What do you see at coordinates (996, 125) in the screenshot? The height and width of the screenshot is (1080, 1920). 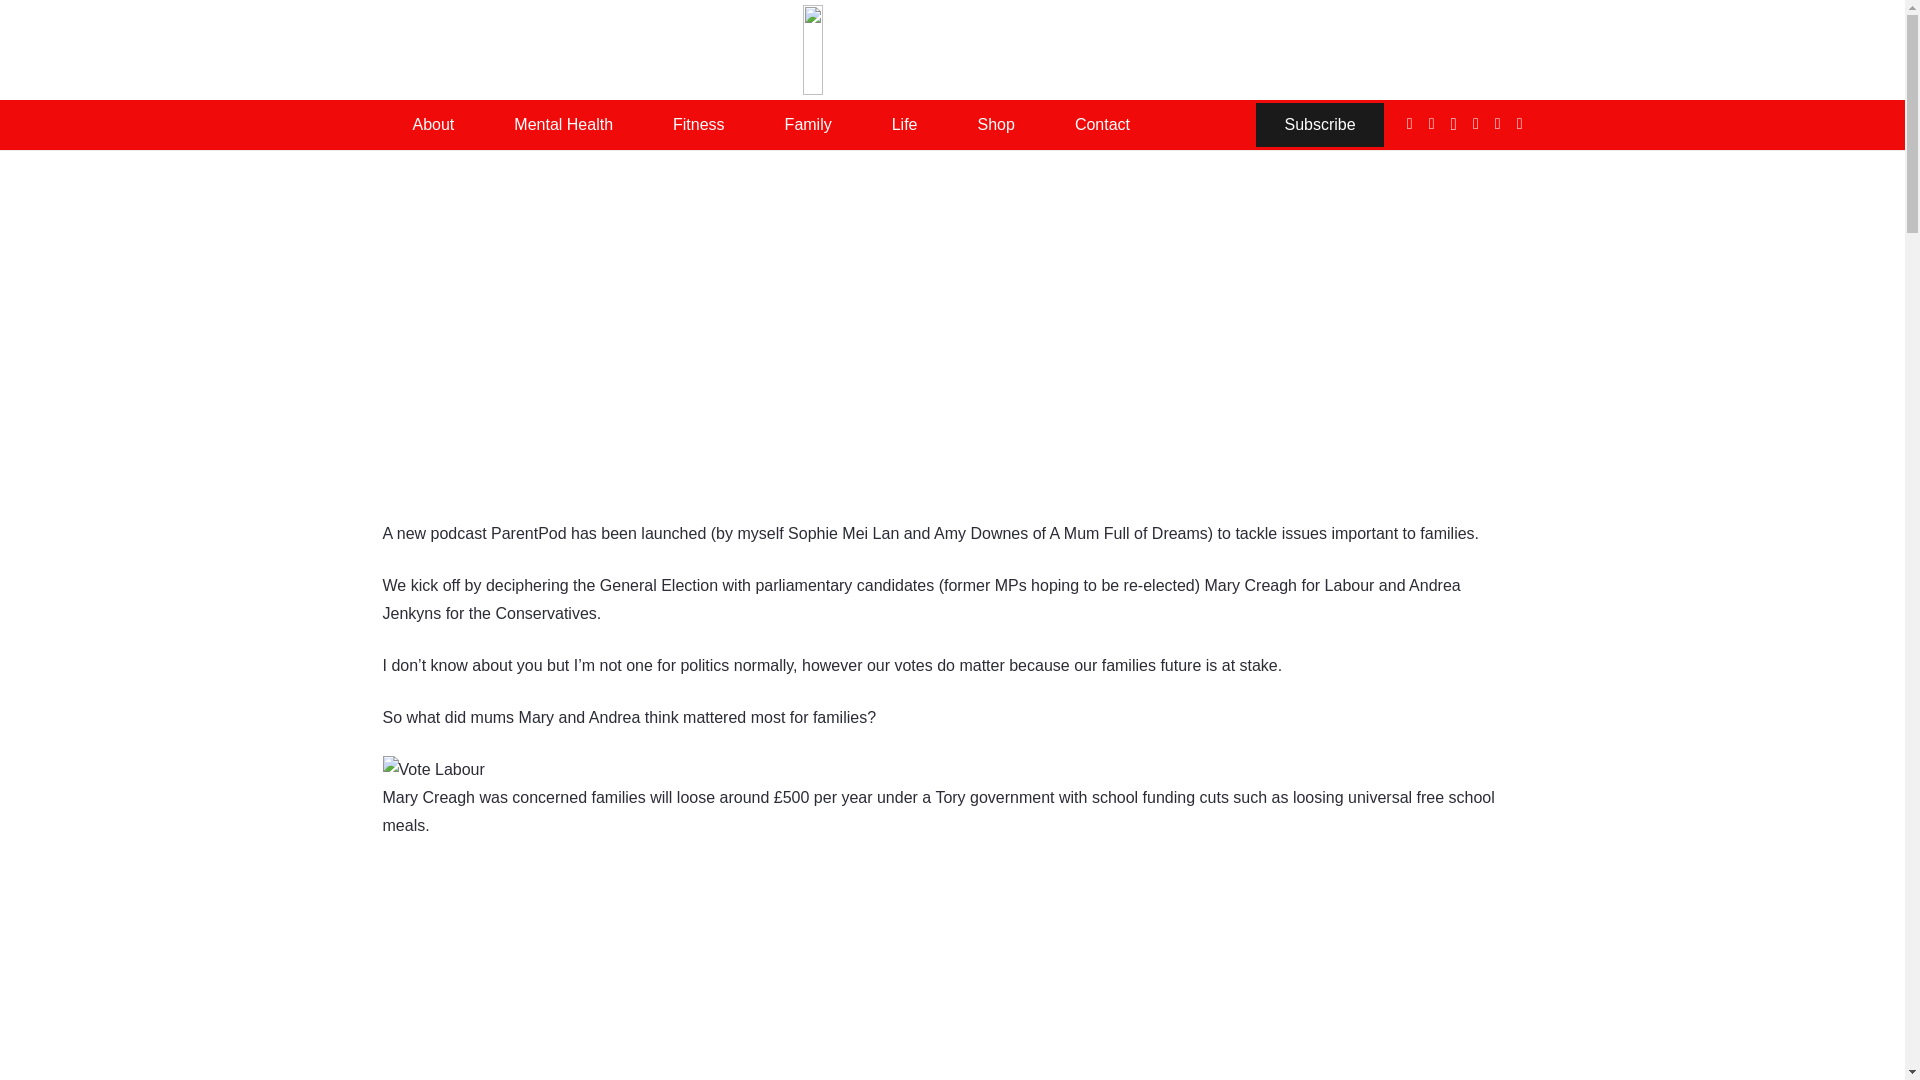 I see `Shop` at bounding box center [996, 125].